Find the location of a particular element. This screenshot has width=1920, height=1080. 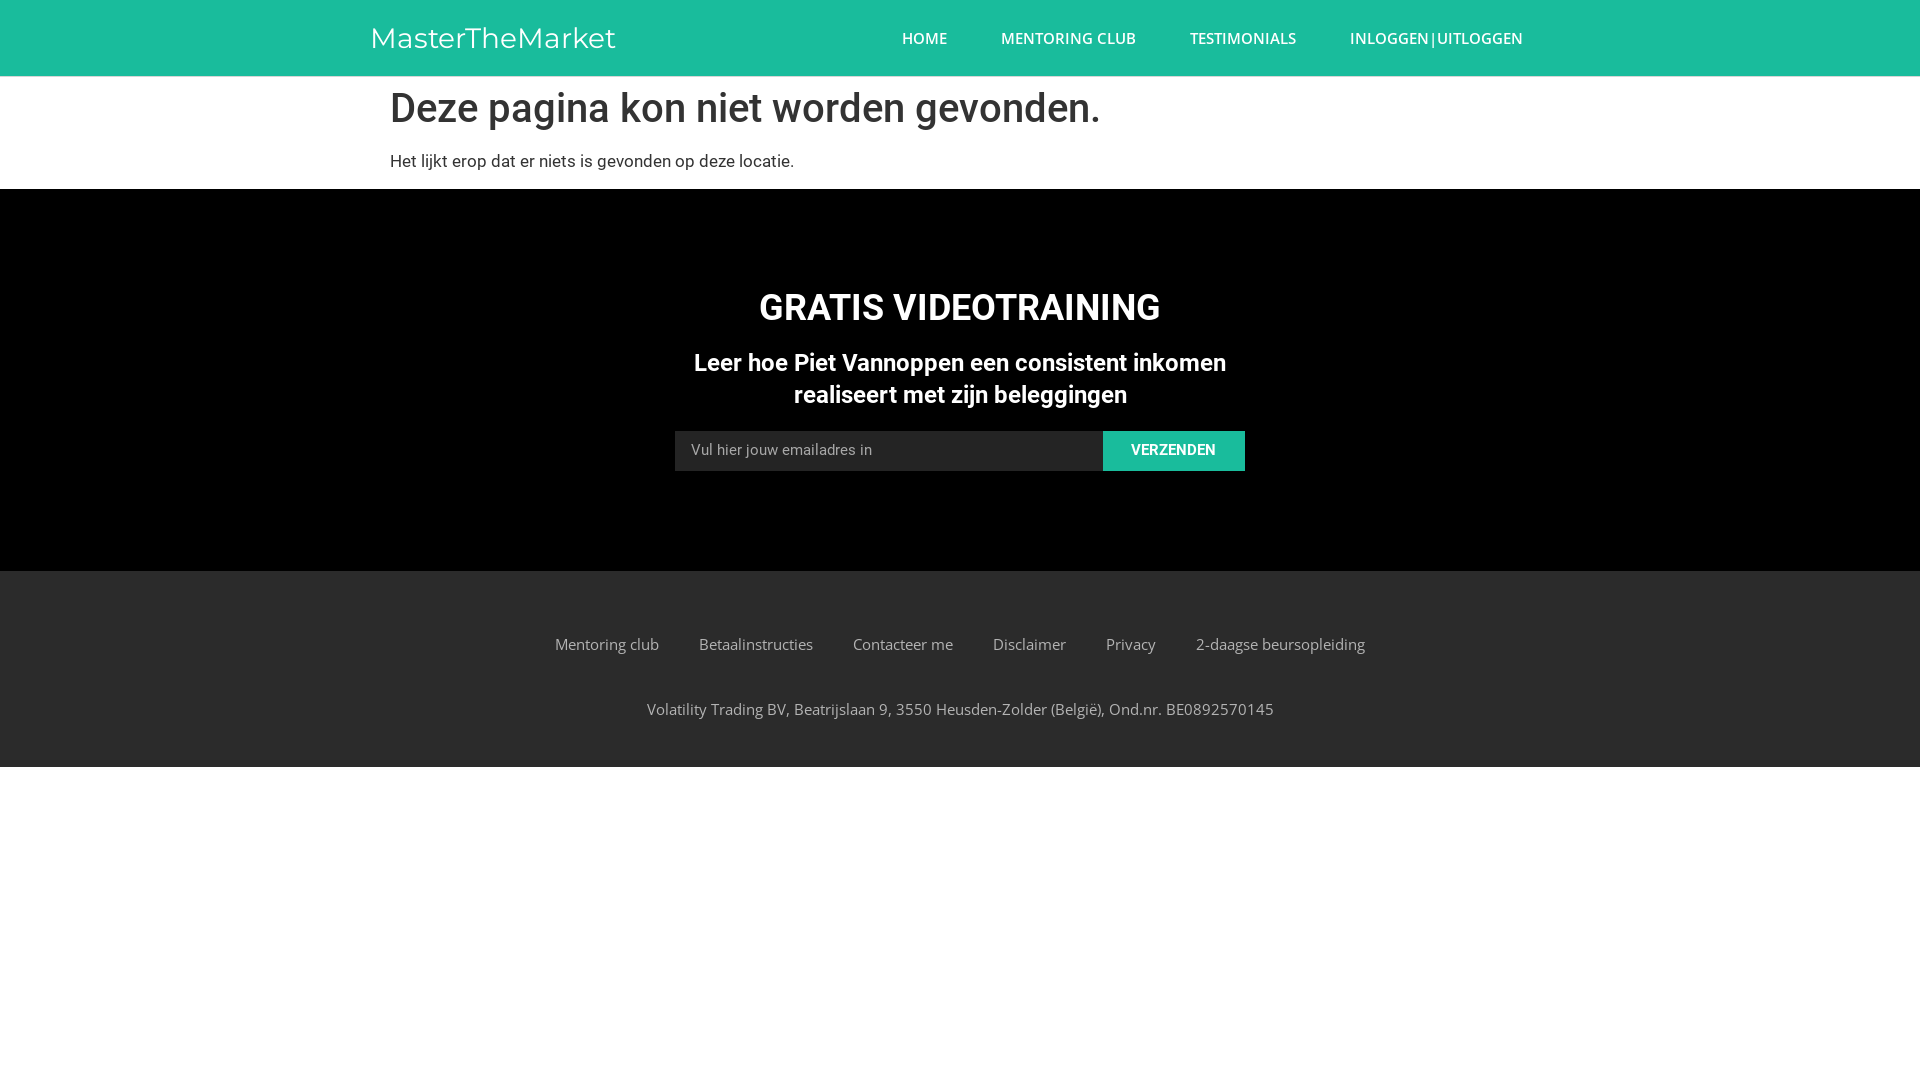

VERZENDEN is located at coordinates (1174, 451).